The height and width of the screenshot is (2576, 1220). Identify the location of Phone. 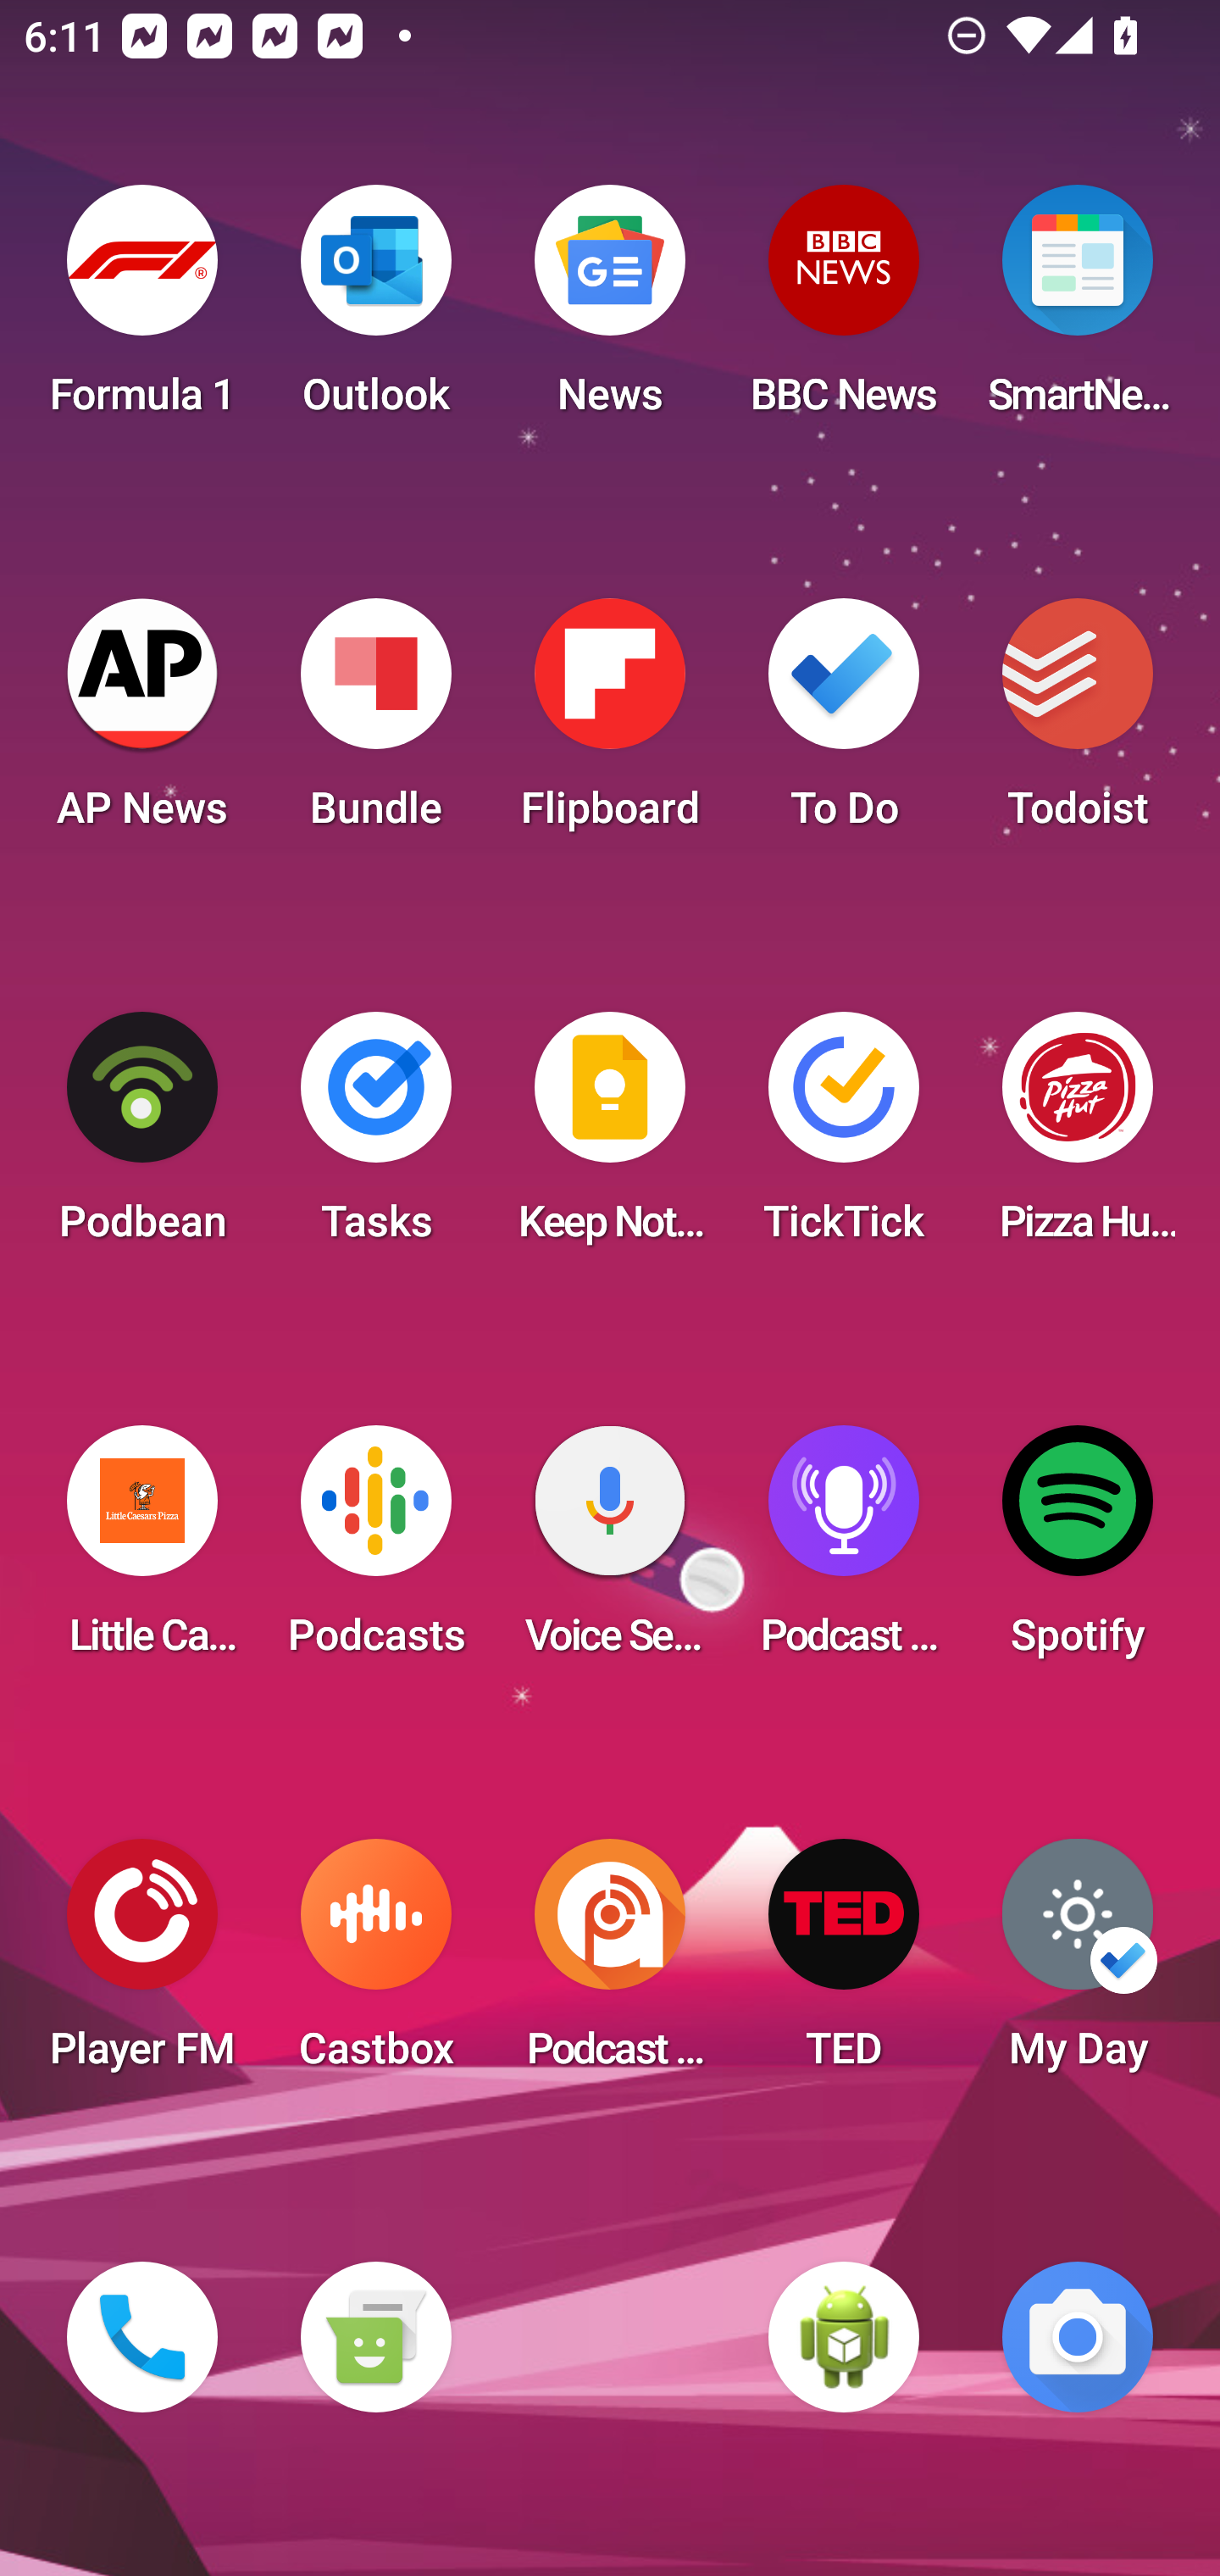
(142, 2337).